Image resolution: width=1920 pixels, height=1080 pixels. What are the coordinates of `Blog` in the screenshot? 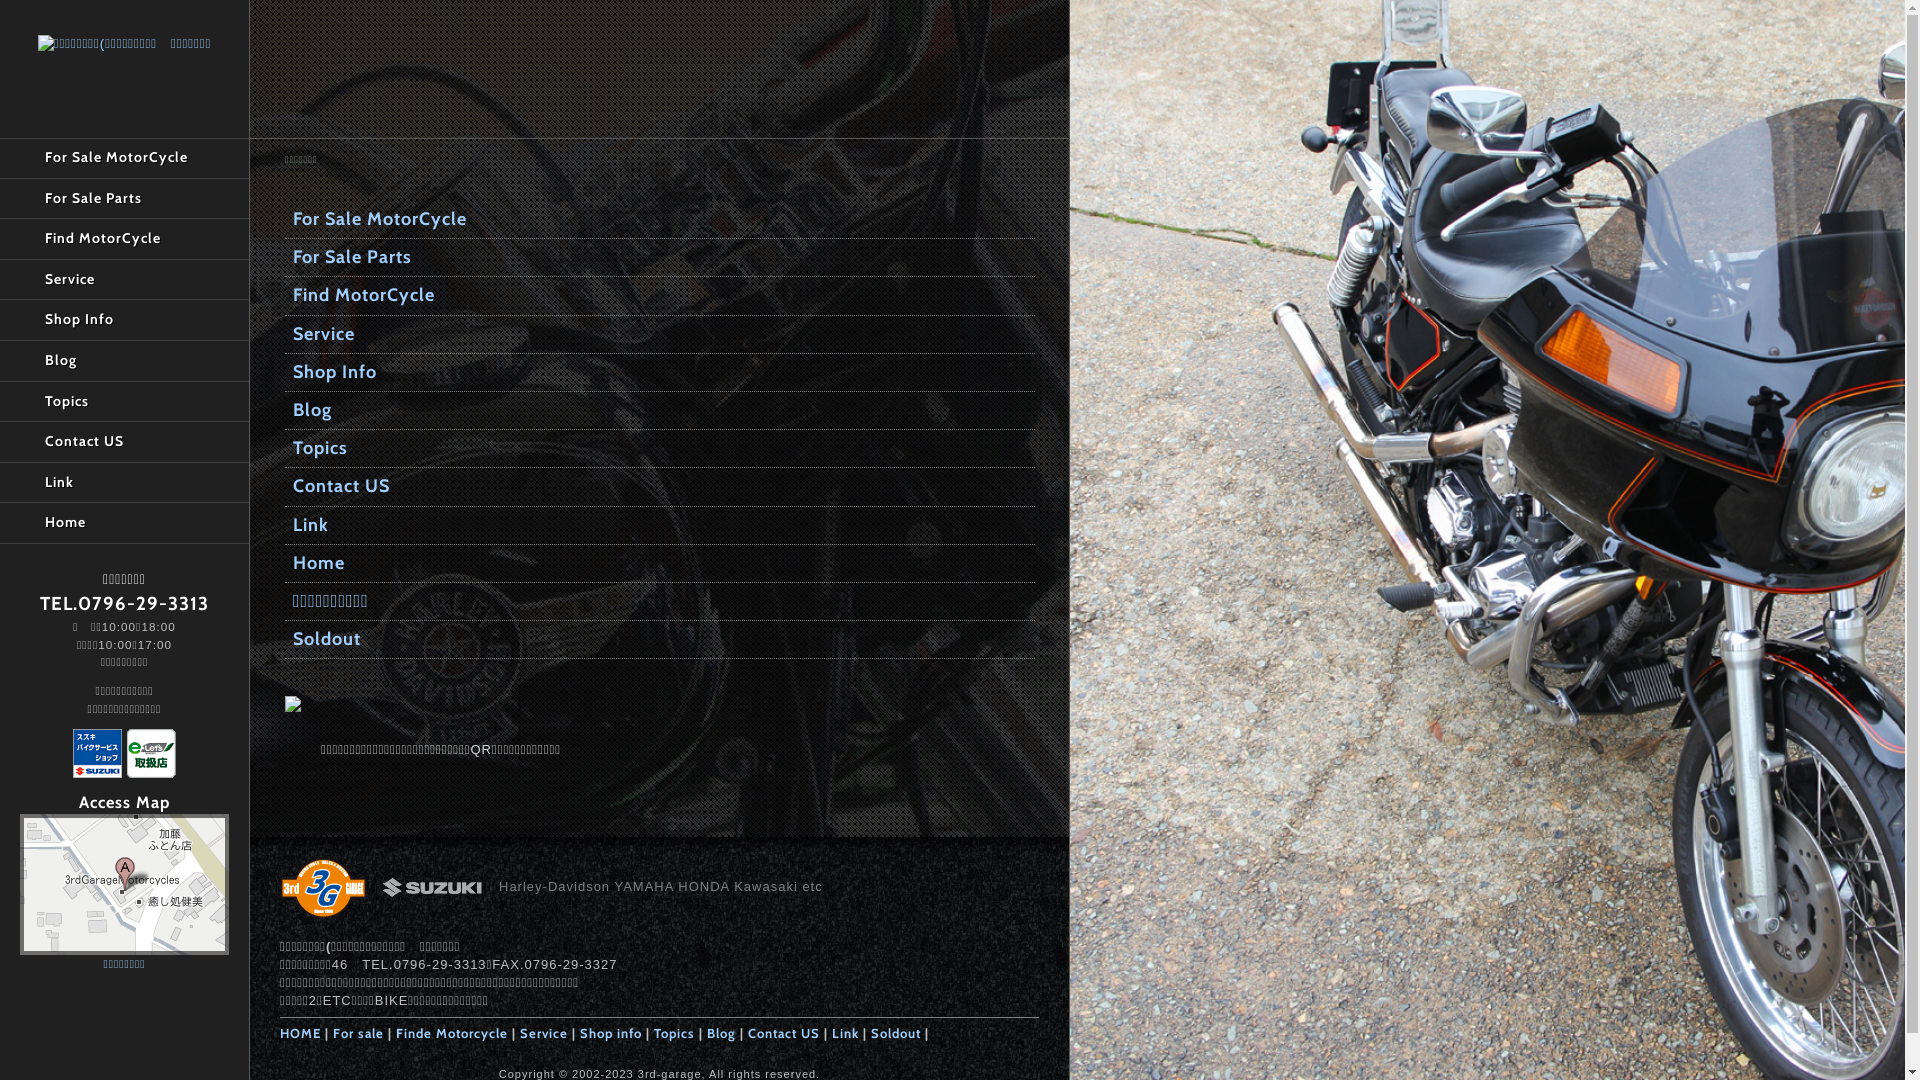 It's located at (722, 1033).